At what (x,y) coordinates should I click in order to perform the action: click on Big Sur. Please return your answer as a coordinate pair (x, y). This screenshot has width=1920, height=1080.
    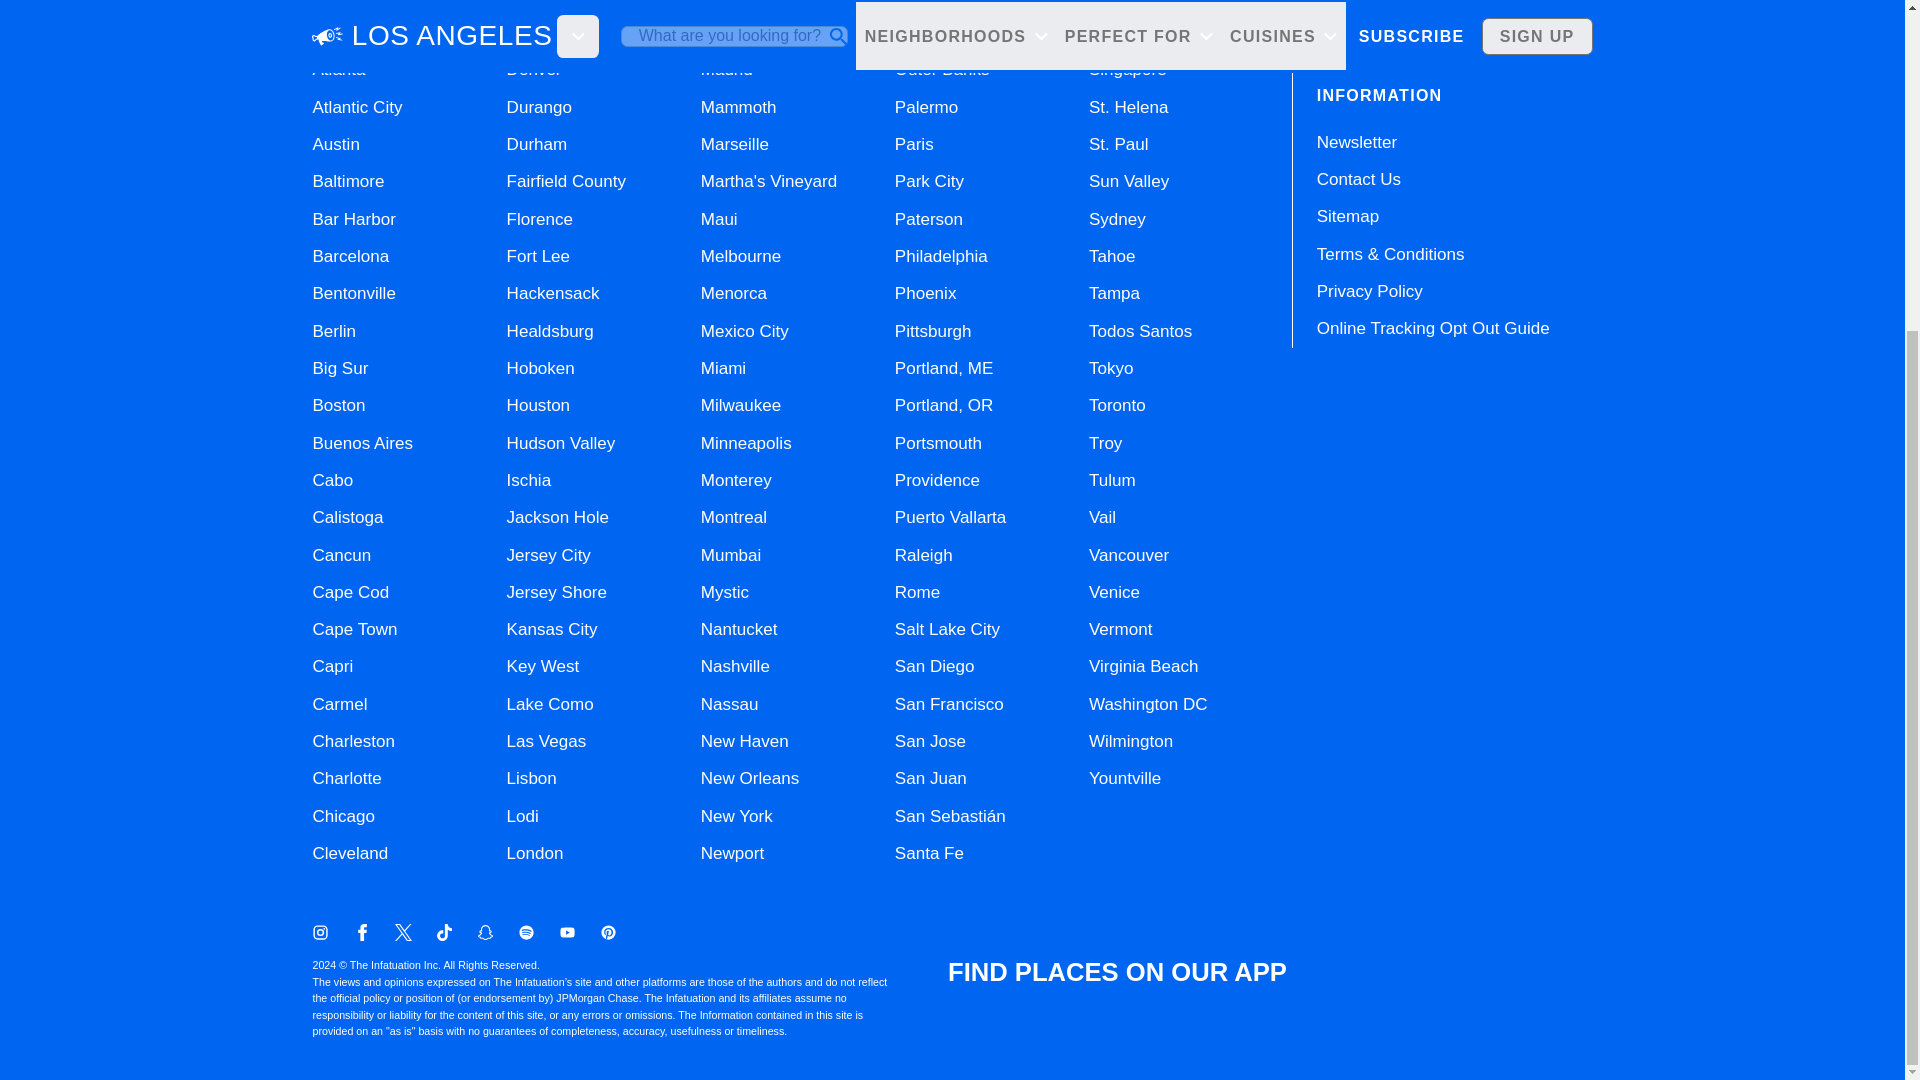
    Looking at the image, I should click on (340, 368).